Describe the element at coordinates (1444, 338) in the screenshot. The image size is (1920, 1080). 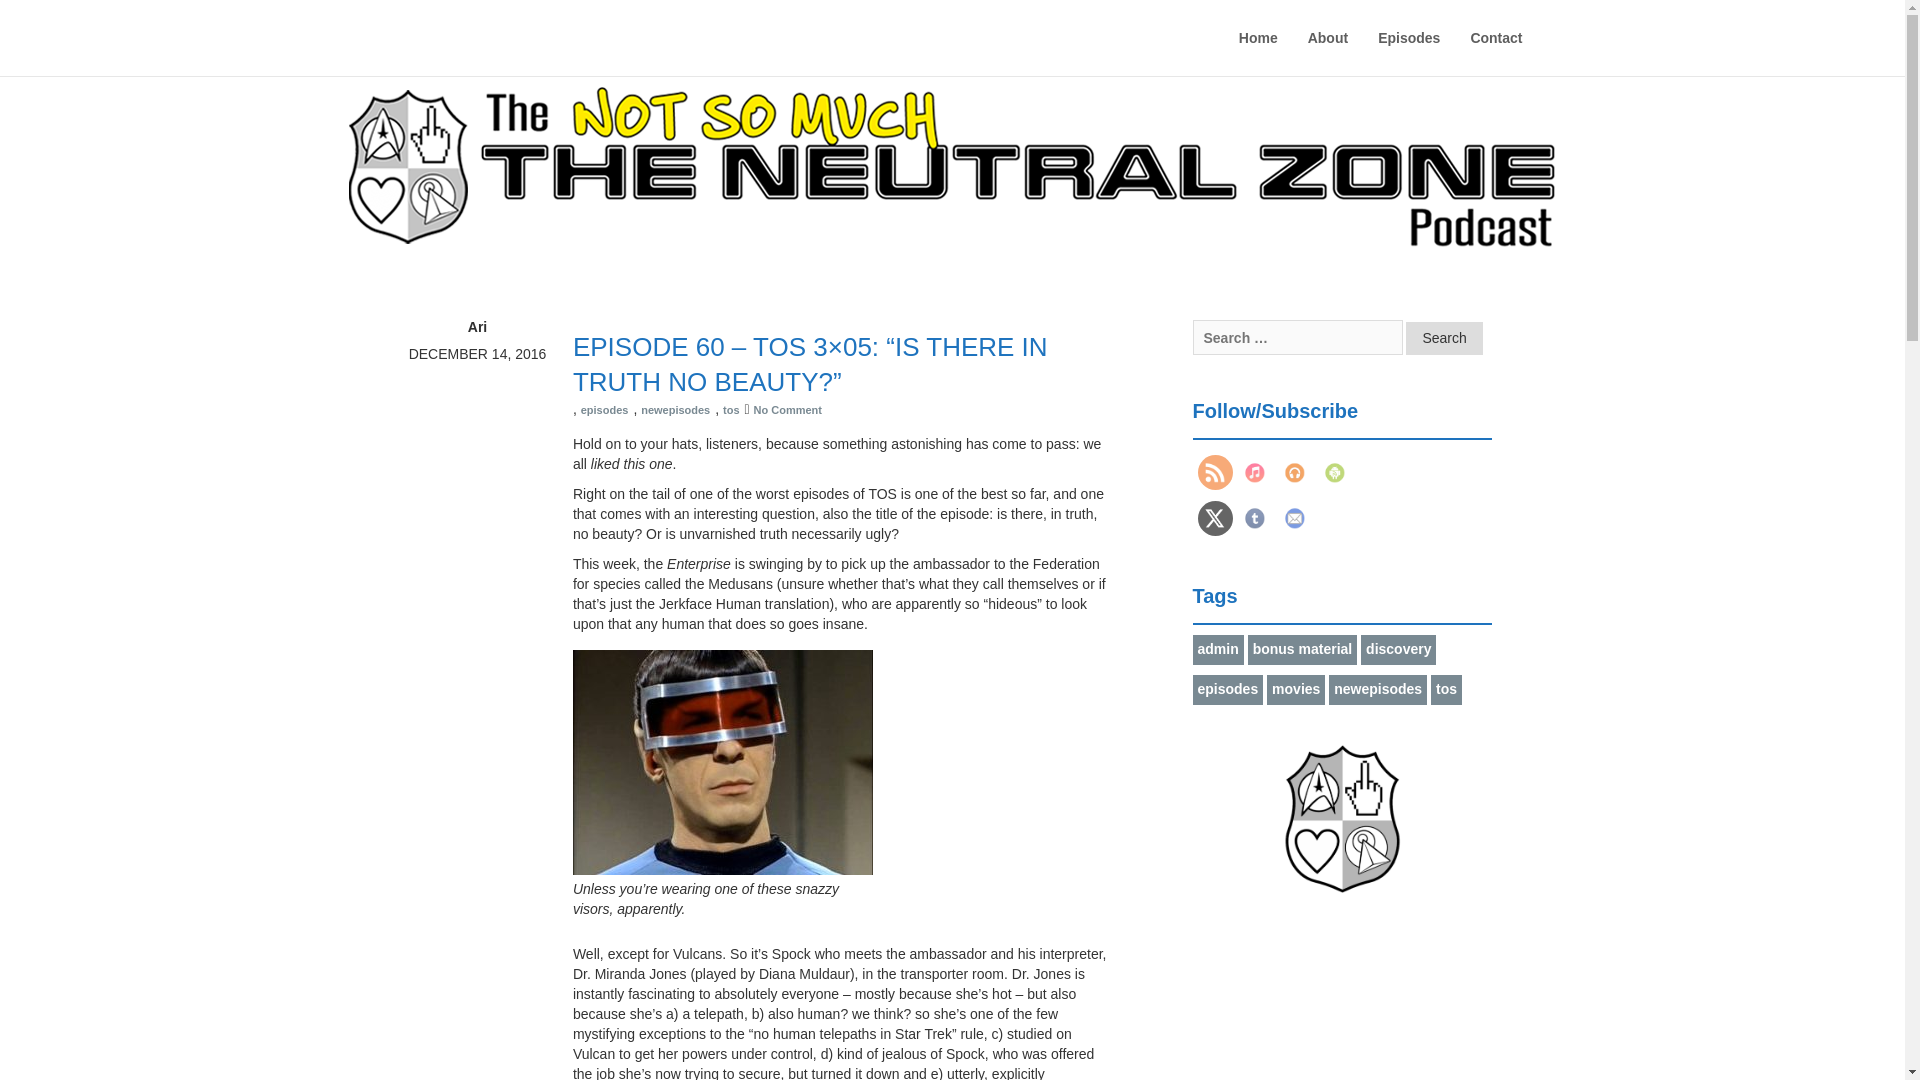
I see `Search` at that location.